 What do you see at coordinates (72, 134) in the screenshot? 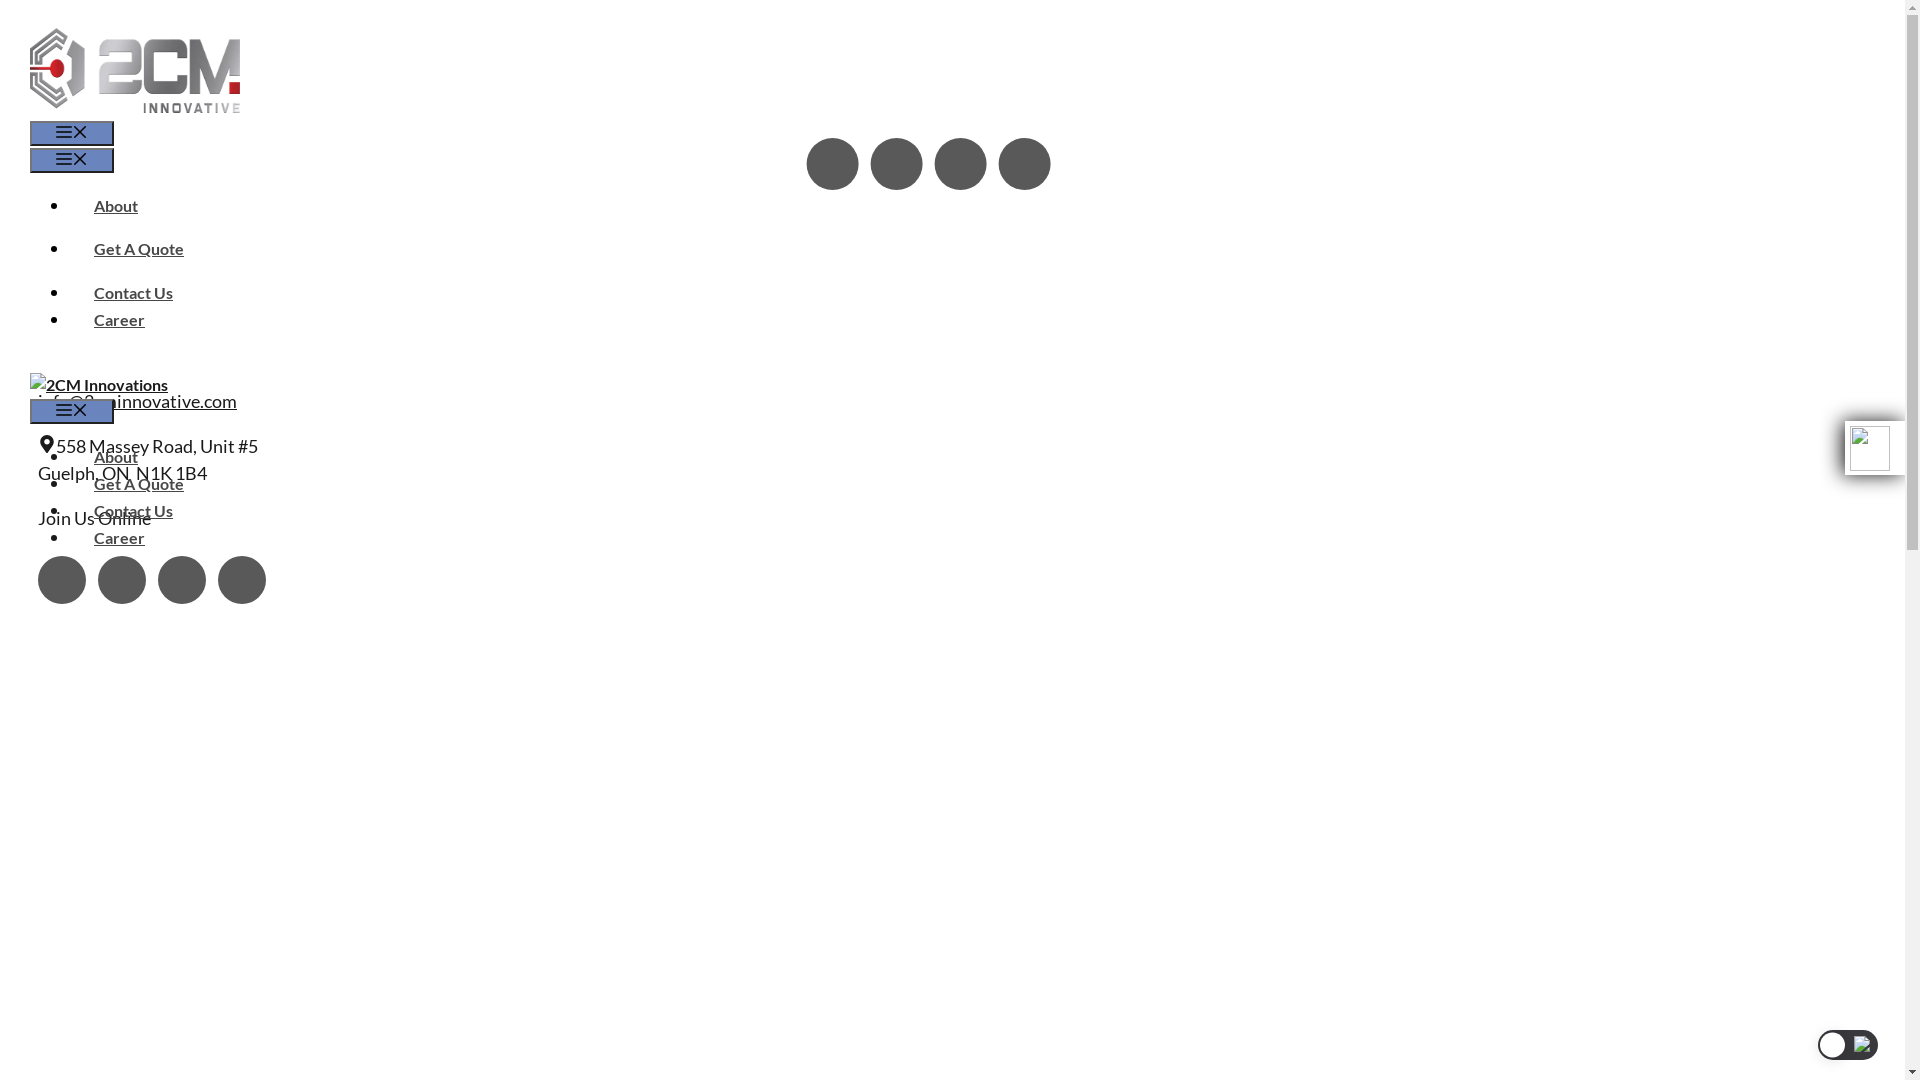
I see `Menu` at bounding box center [72, 134].